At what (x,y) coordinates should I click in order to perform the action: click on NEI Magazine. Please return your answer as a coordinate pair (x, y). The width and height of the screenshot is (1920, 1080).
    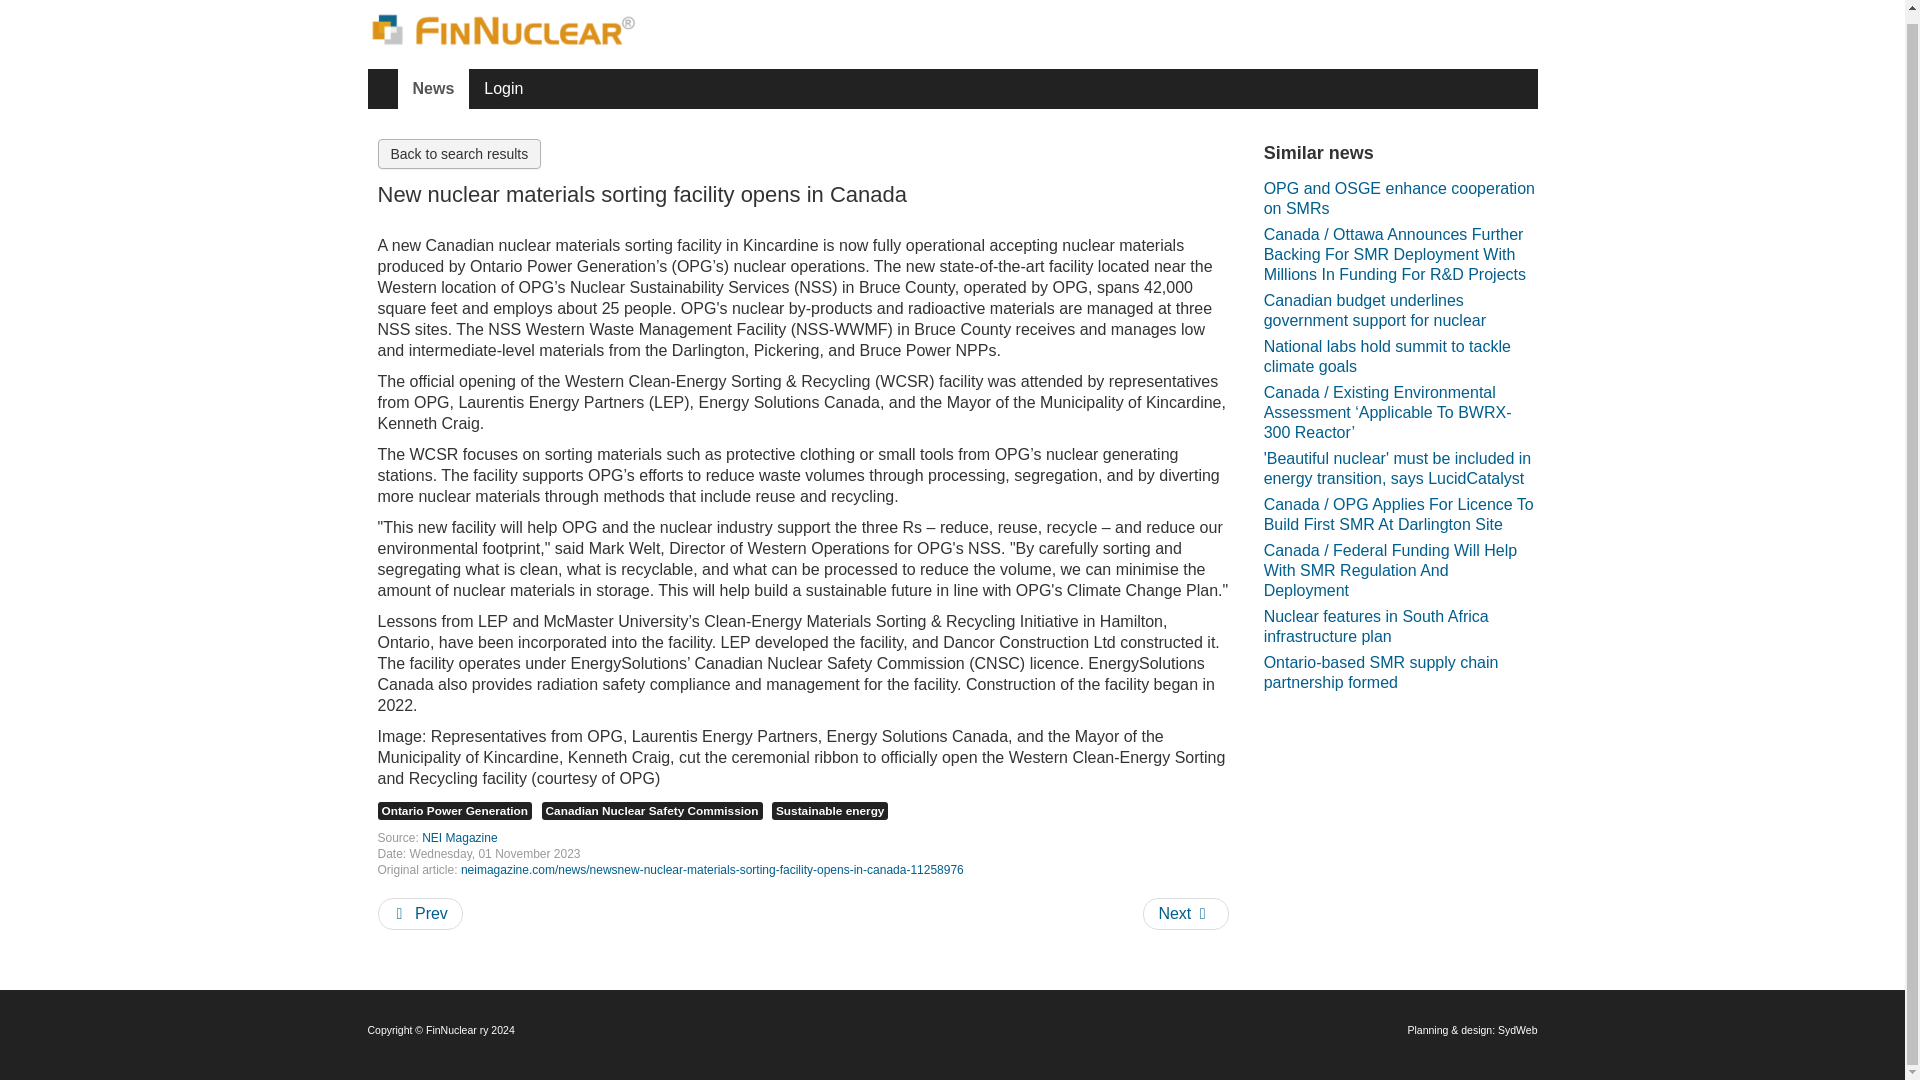
    Looking at the image, I should click on (460, 837).